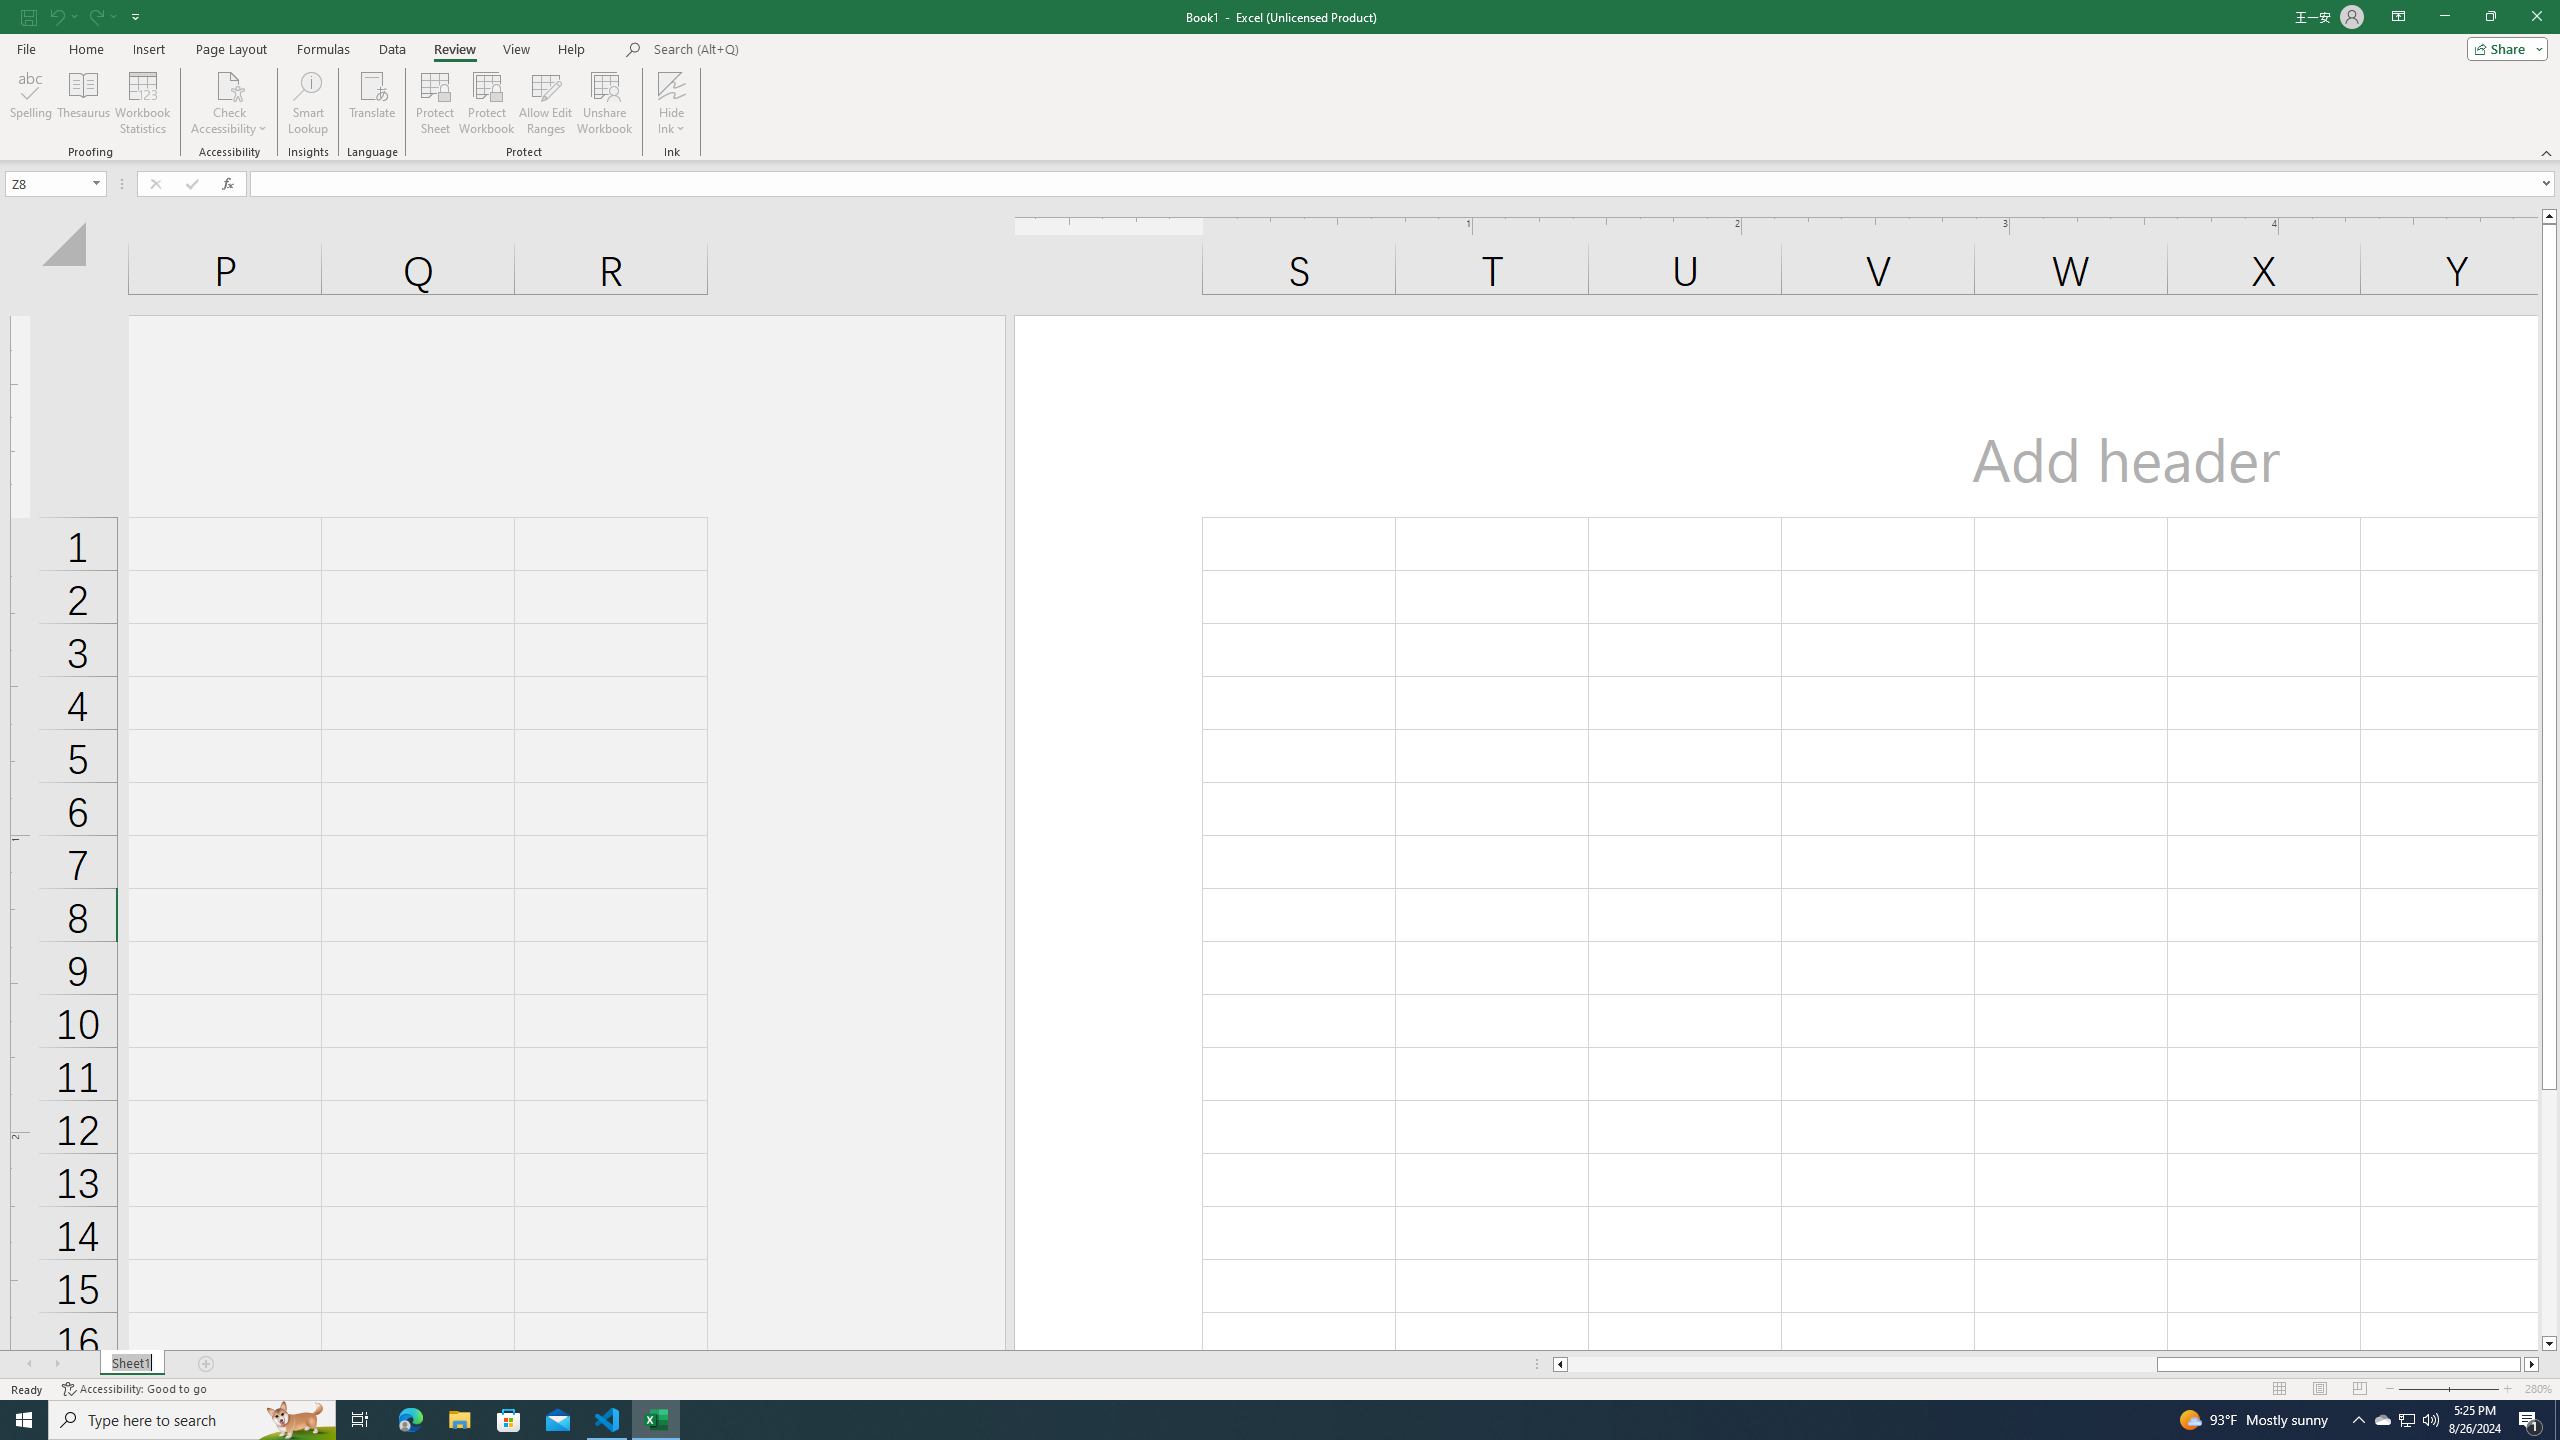  Describe the element at coordinates (136, 16) in the screenshot. I see `Customize Quick Access Toolbar` at that location.